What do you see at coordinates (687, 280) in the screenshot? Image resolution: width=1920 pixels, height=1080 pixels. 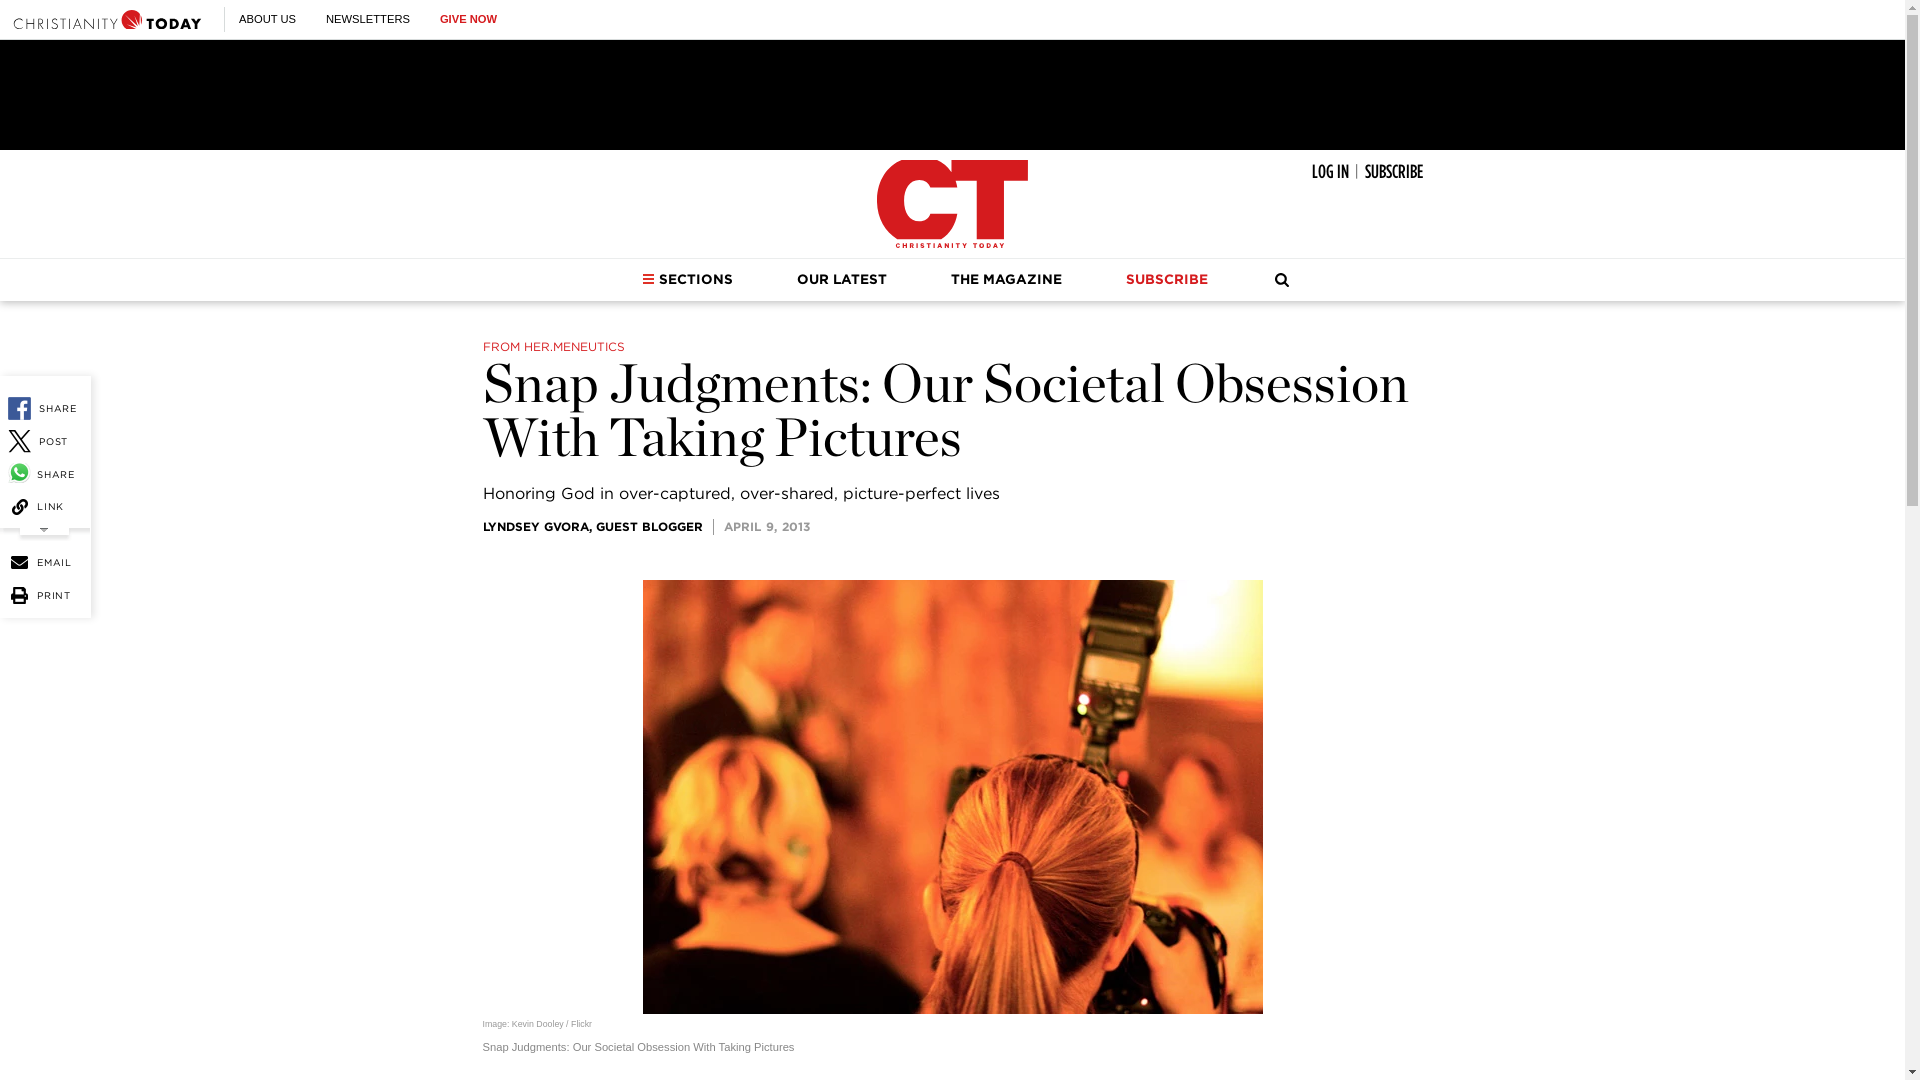 I see `SECTIONS` at bounding box center [687, 280].